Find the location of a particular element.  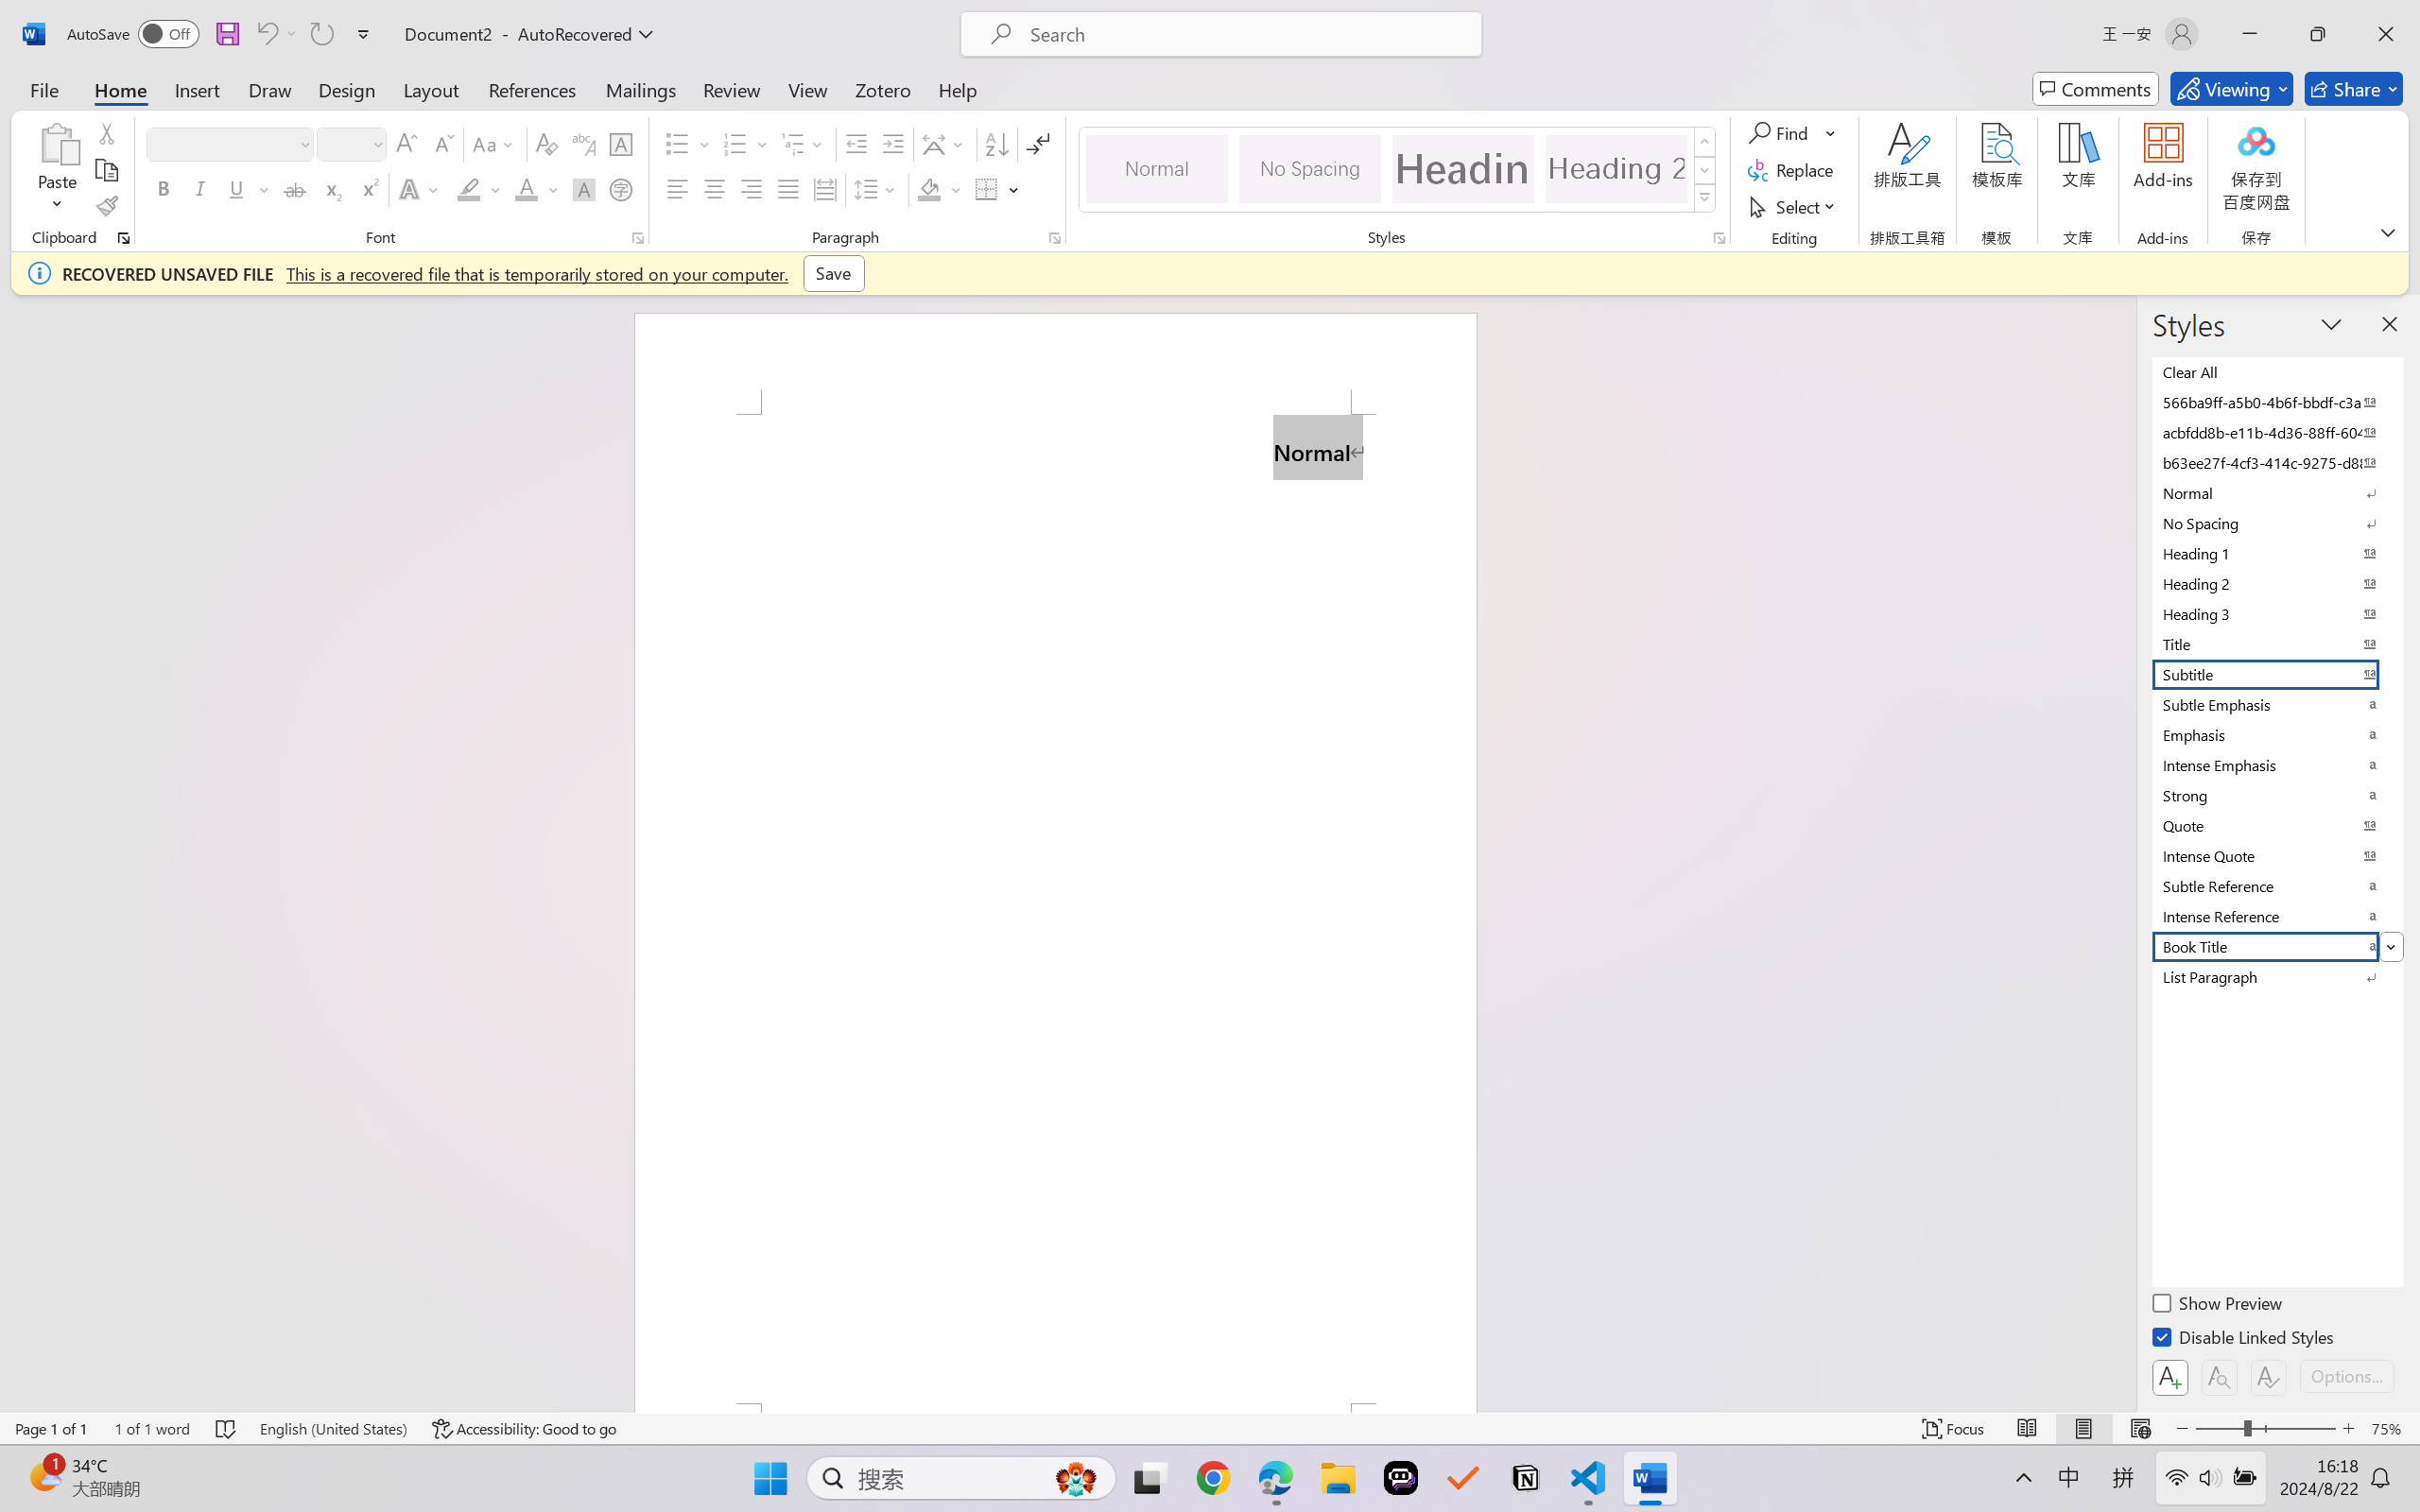

Heading 1 is located at coordinates (1462, 168).